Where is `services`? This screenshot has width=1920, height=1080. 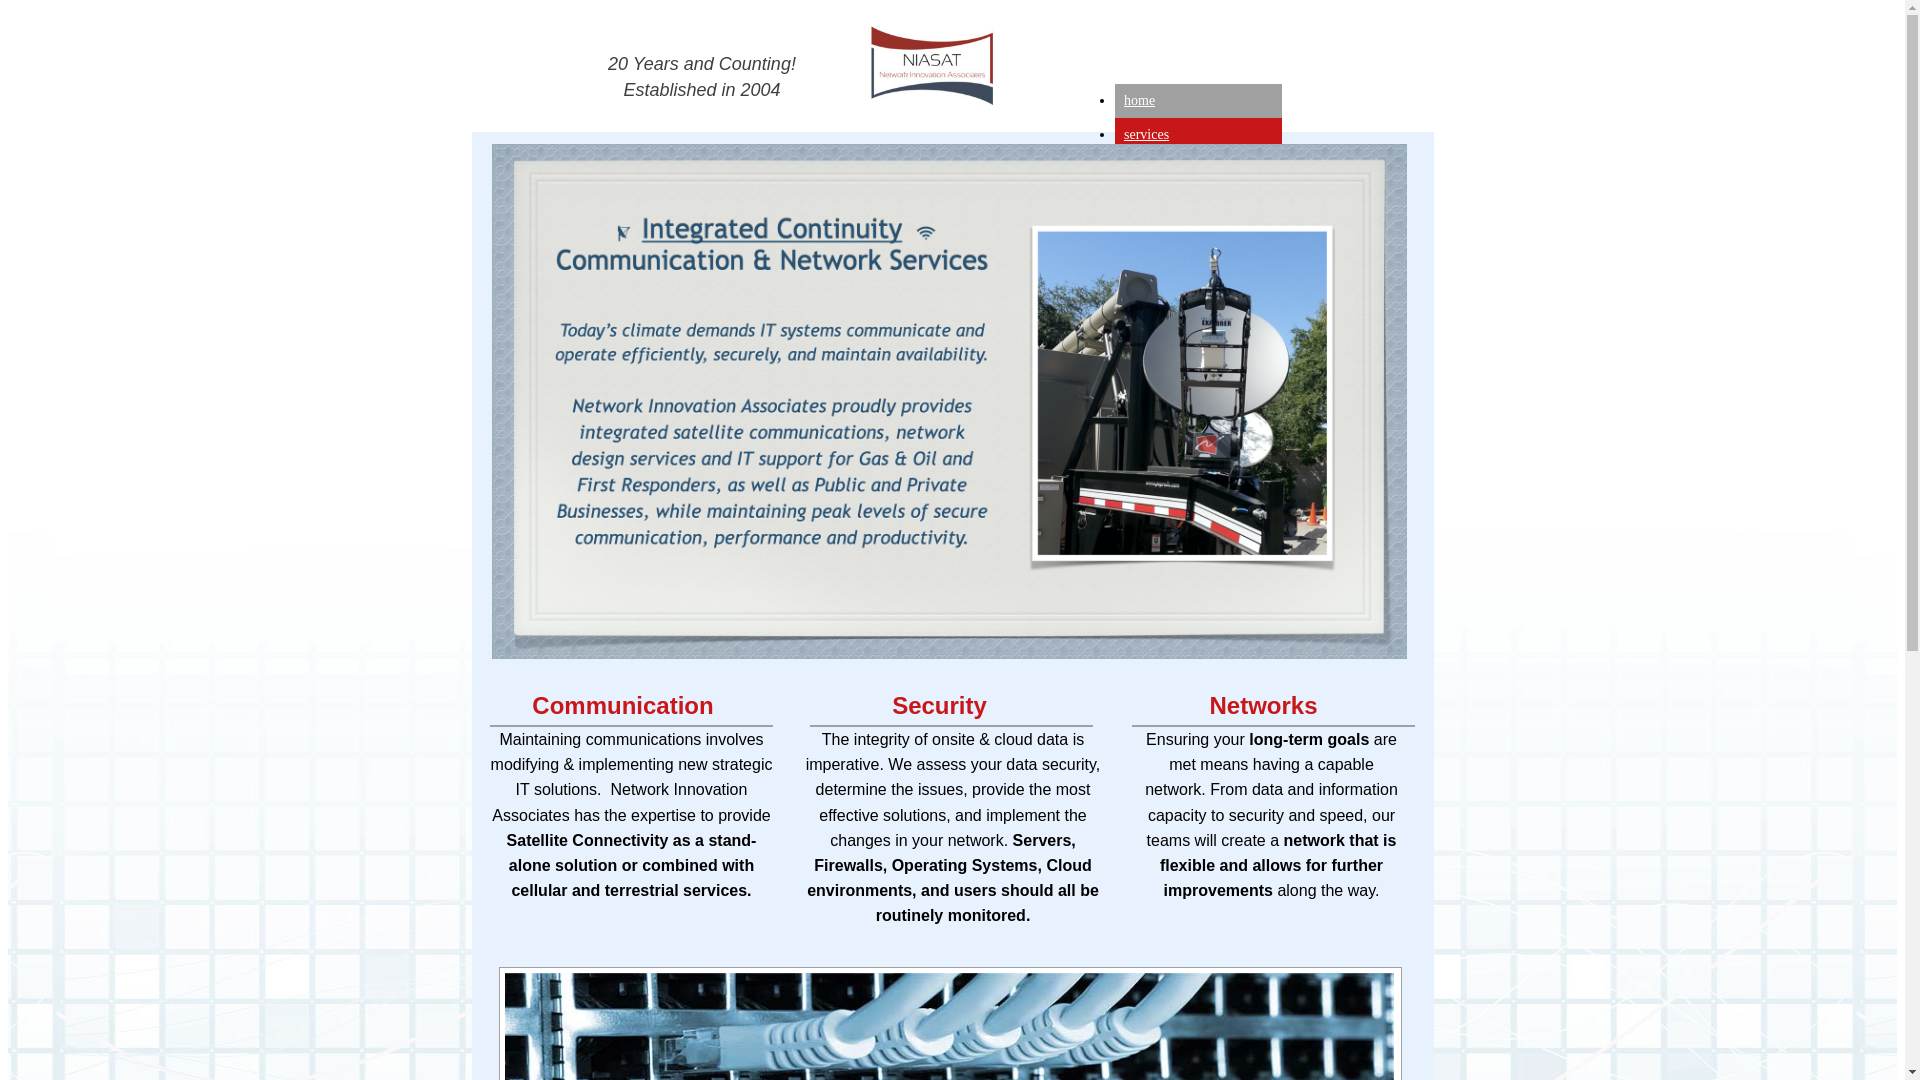
services is located at coordinates (1146, 134).